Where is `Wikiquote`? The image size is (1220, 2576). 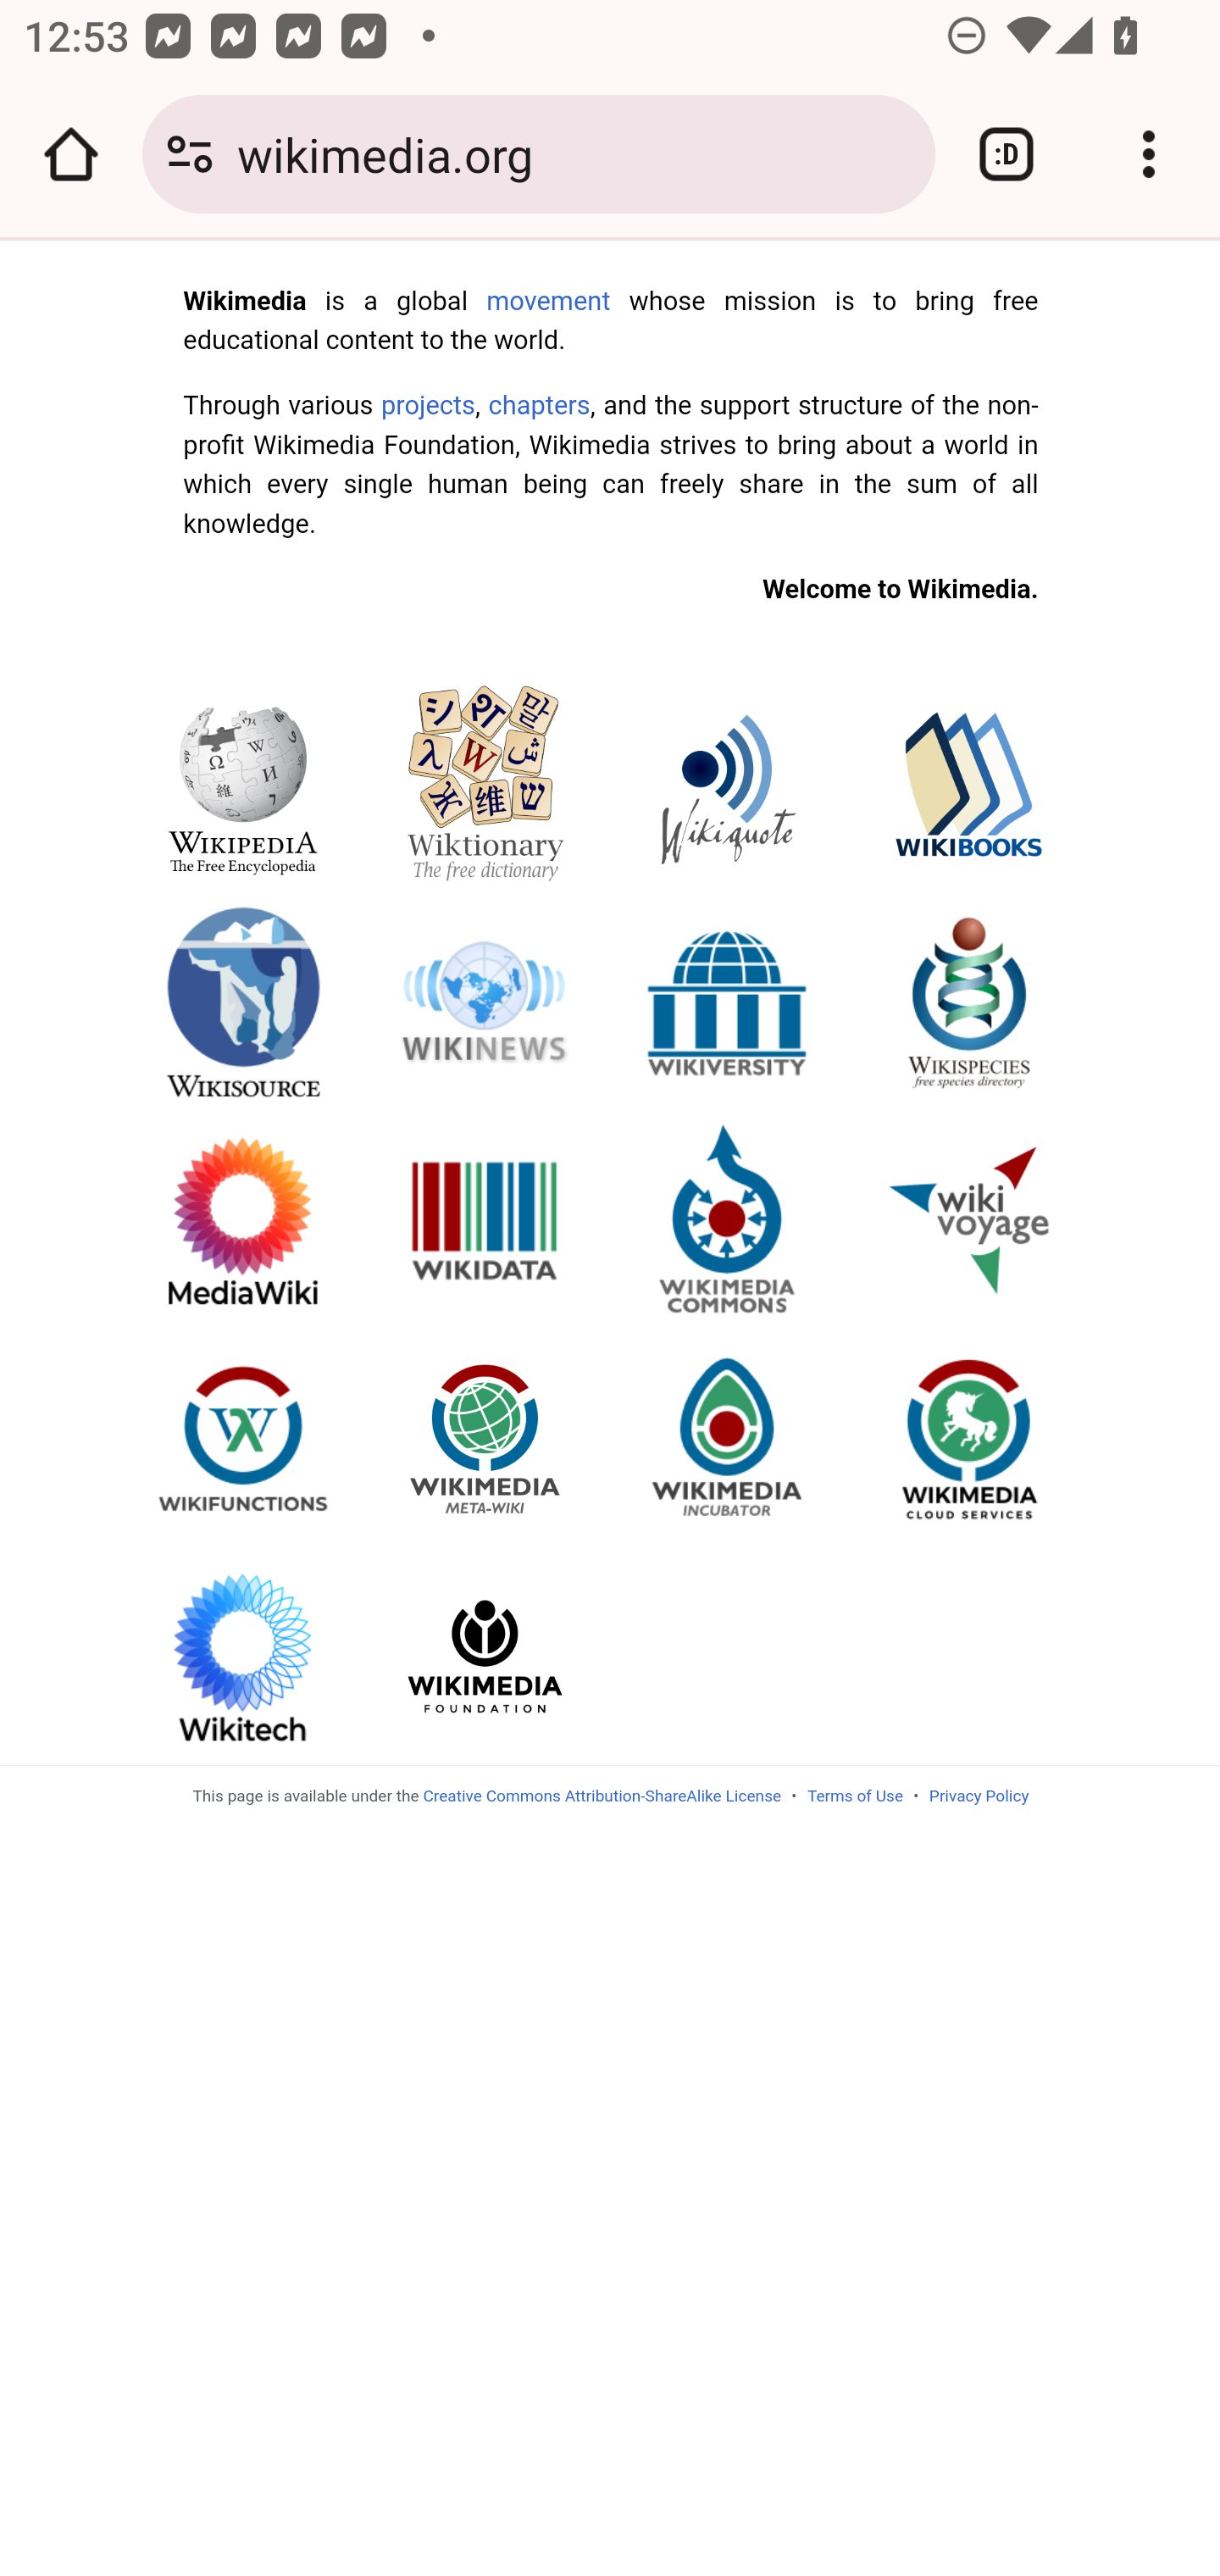 Wikiquote is located at coordinates (727, 783).